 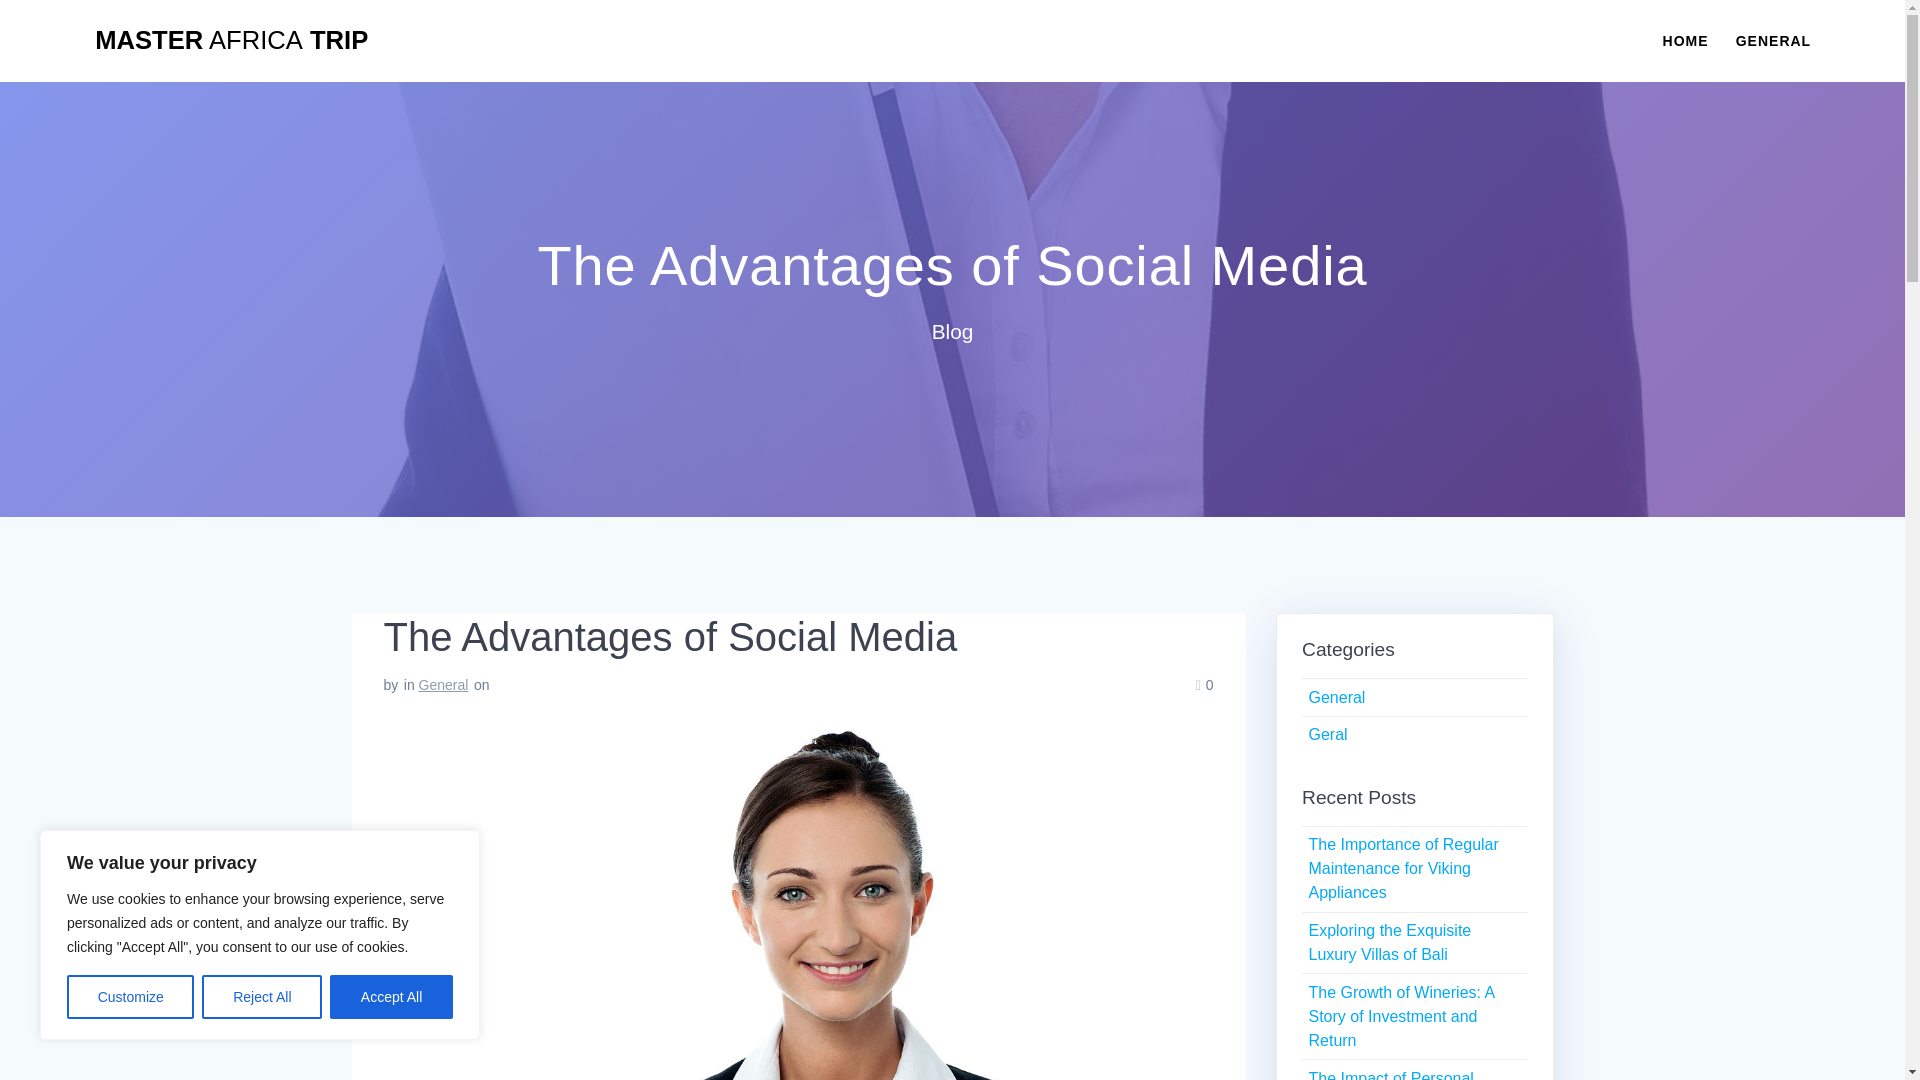 What do you see at coordinates (1405, 1075) in the screenshot?
I see `The Impact of Personal Experience on Professional Trajectory` at bounding box center [1405, 1075].